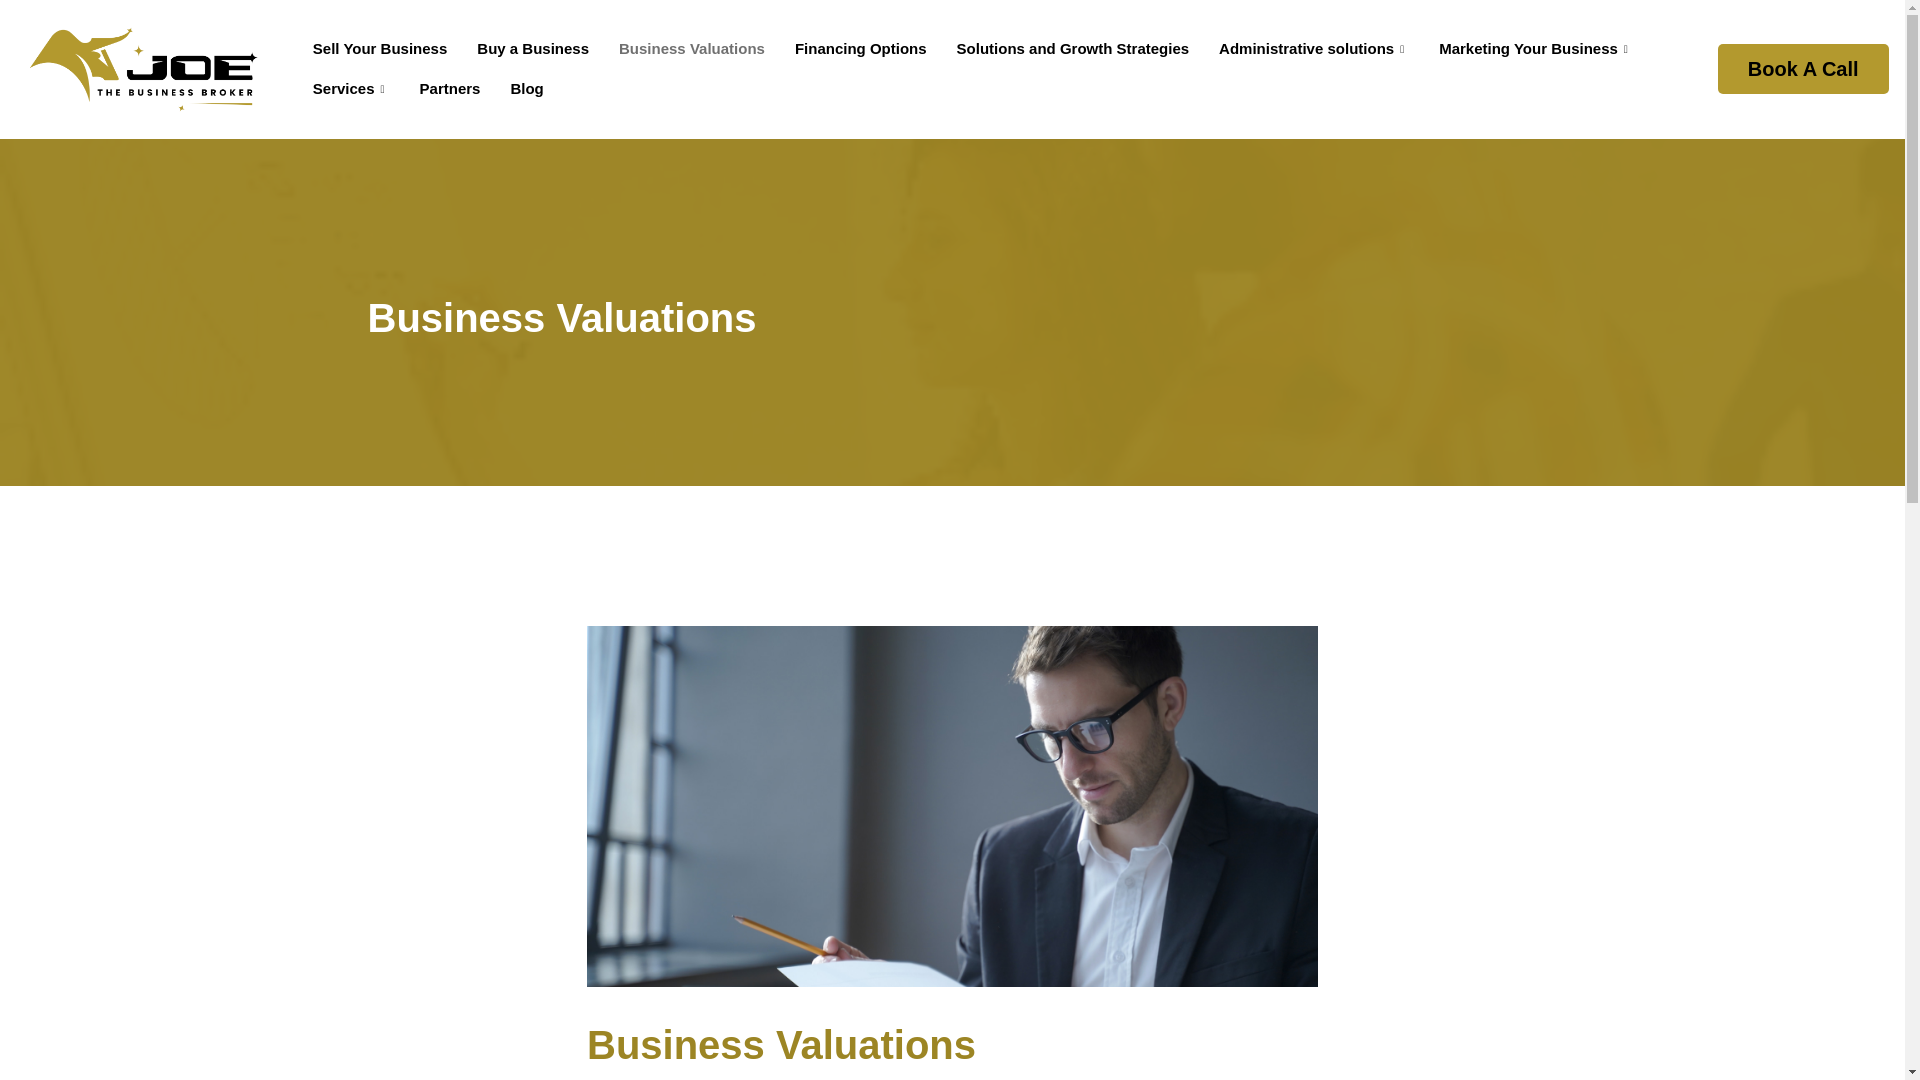 The width and height of the screenshot is (1920, 1080). What do you see at coordinates (1314, 49) in the screenshot?
I see `Administrative solutions` at bounding box center [1314, 49].